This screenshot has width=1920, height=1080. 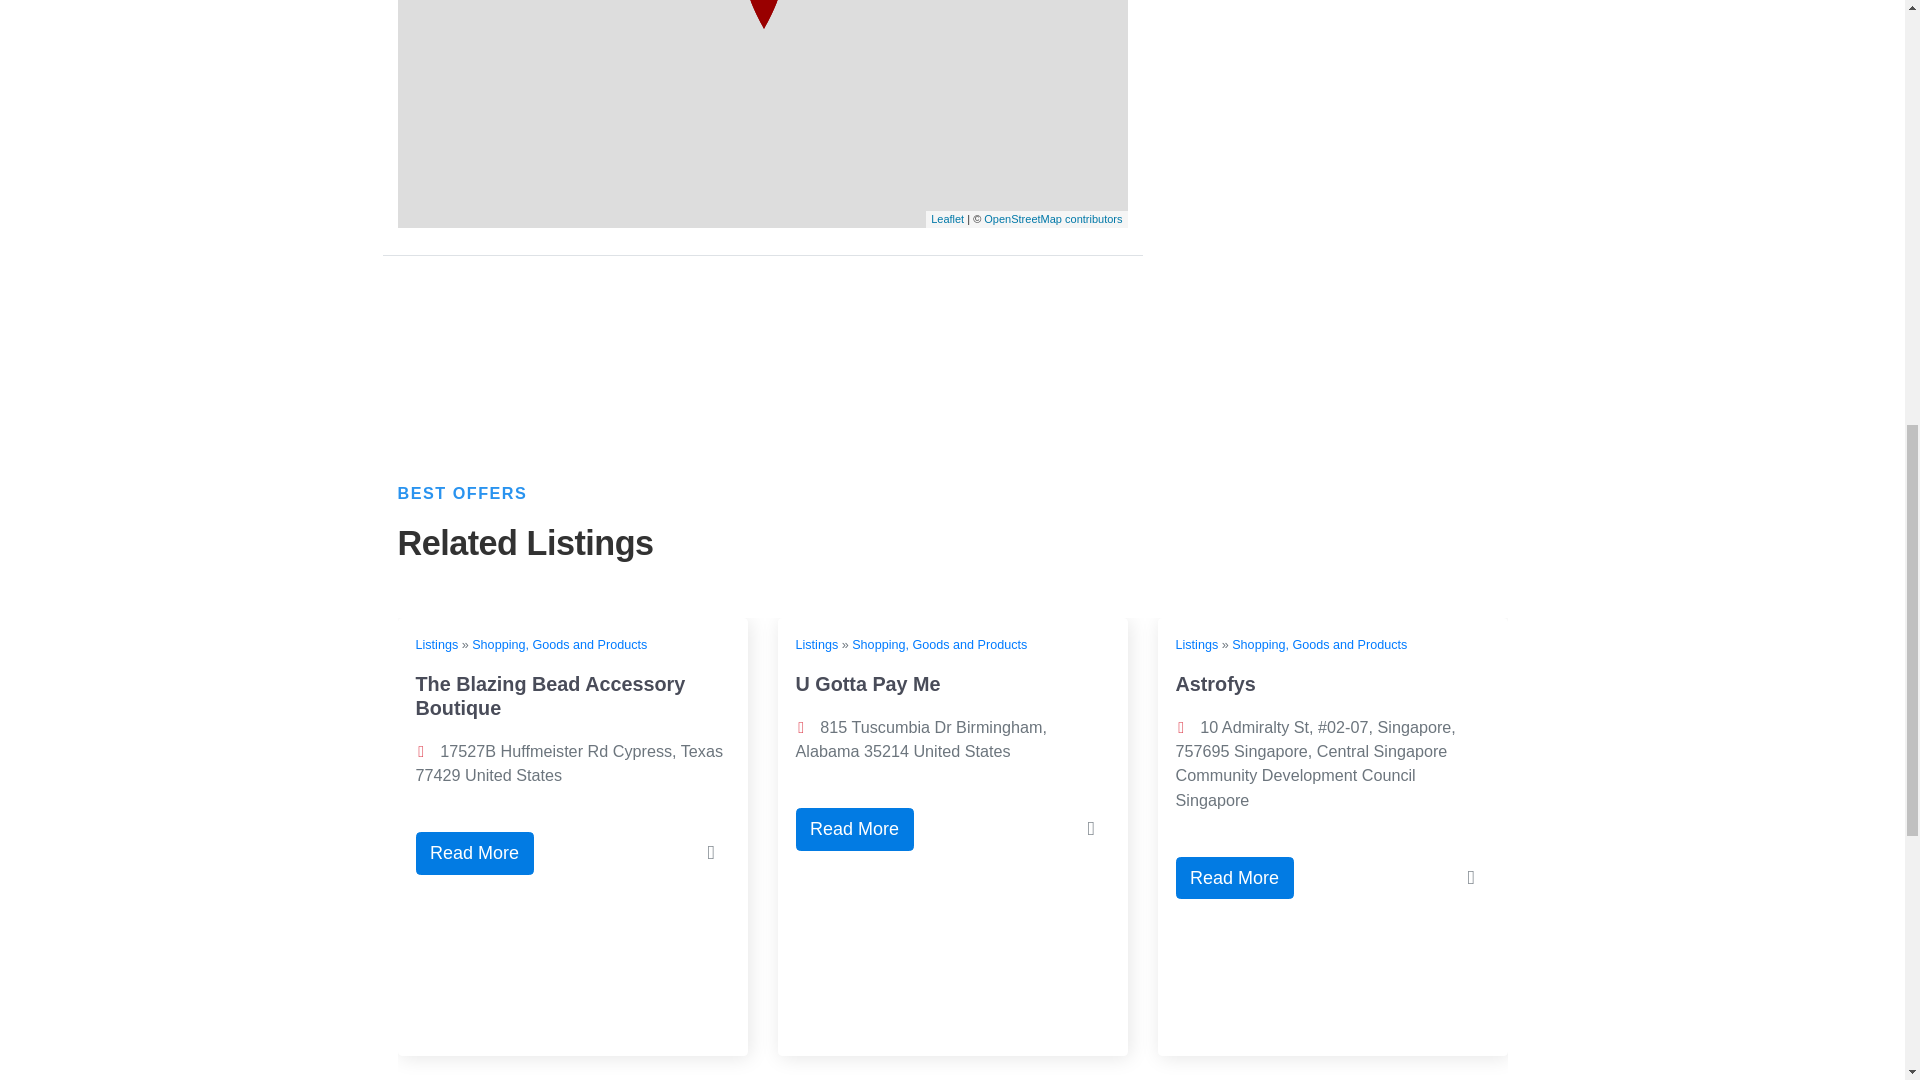 I want to click on A JS library for interactive maps, so click(x=947, y=218).